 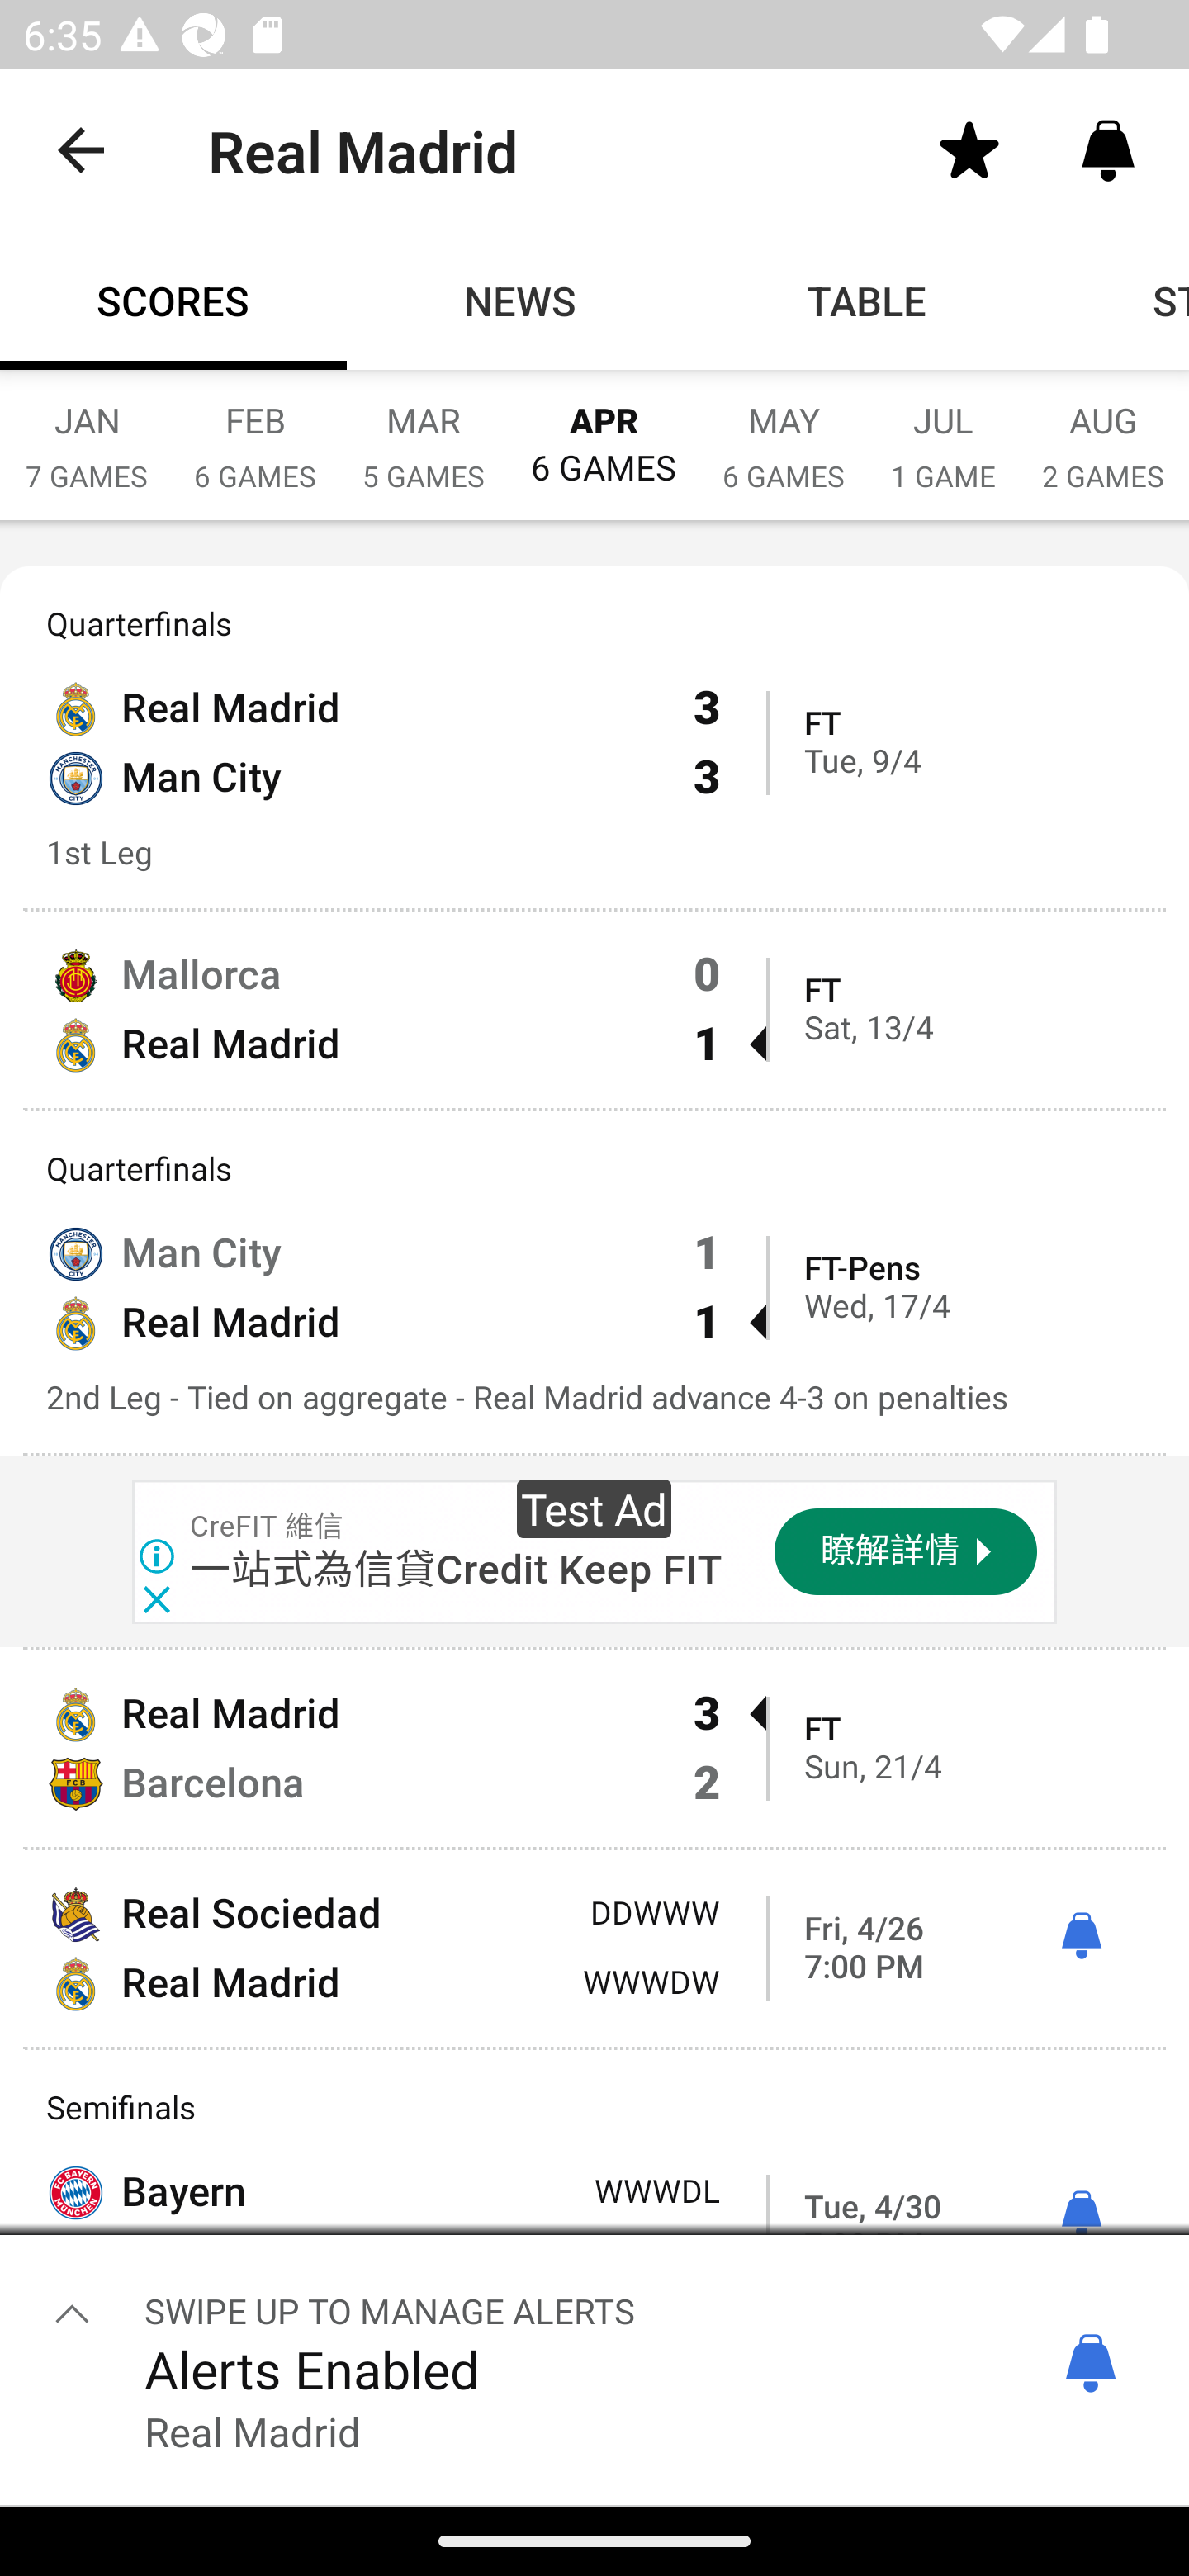 What do you see at coordinates (1103, 431) in the screenshot?
I see `AUG 2 GAMES` at bounding box center [1103, 431].